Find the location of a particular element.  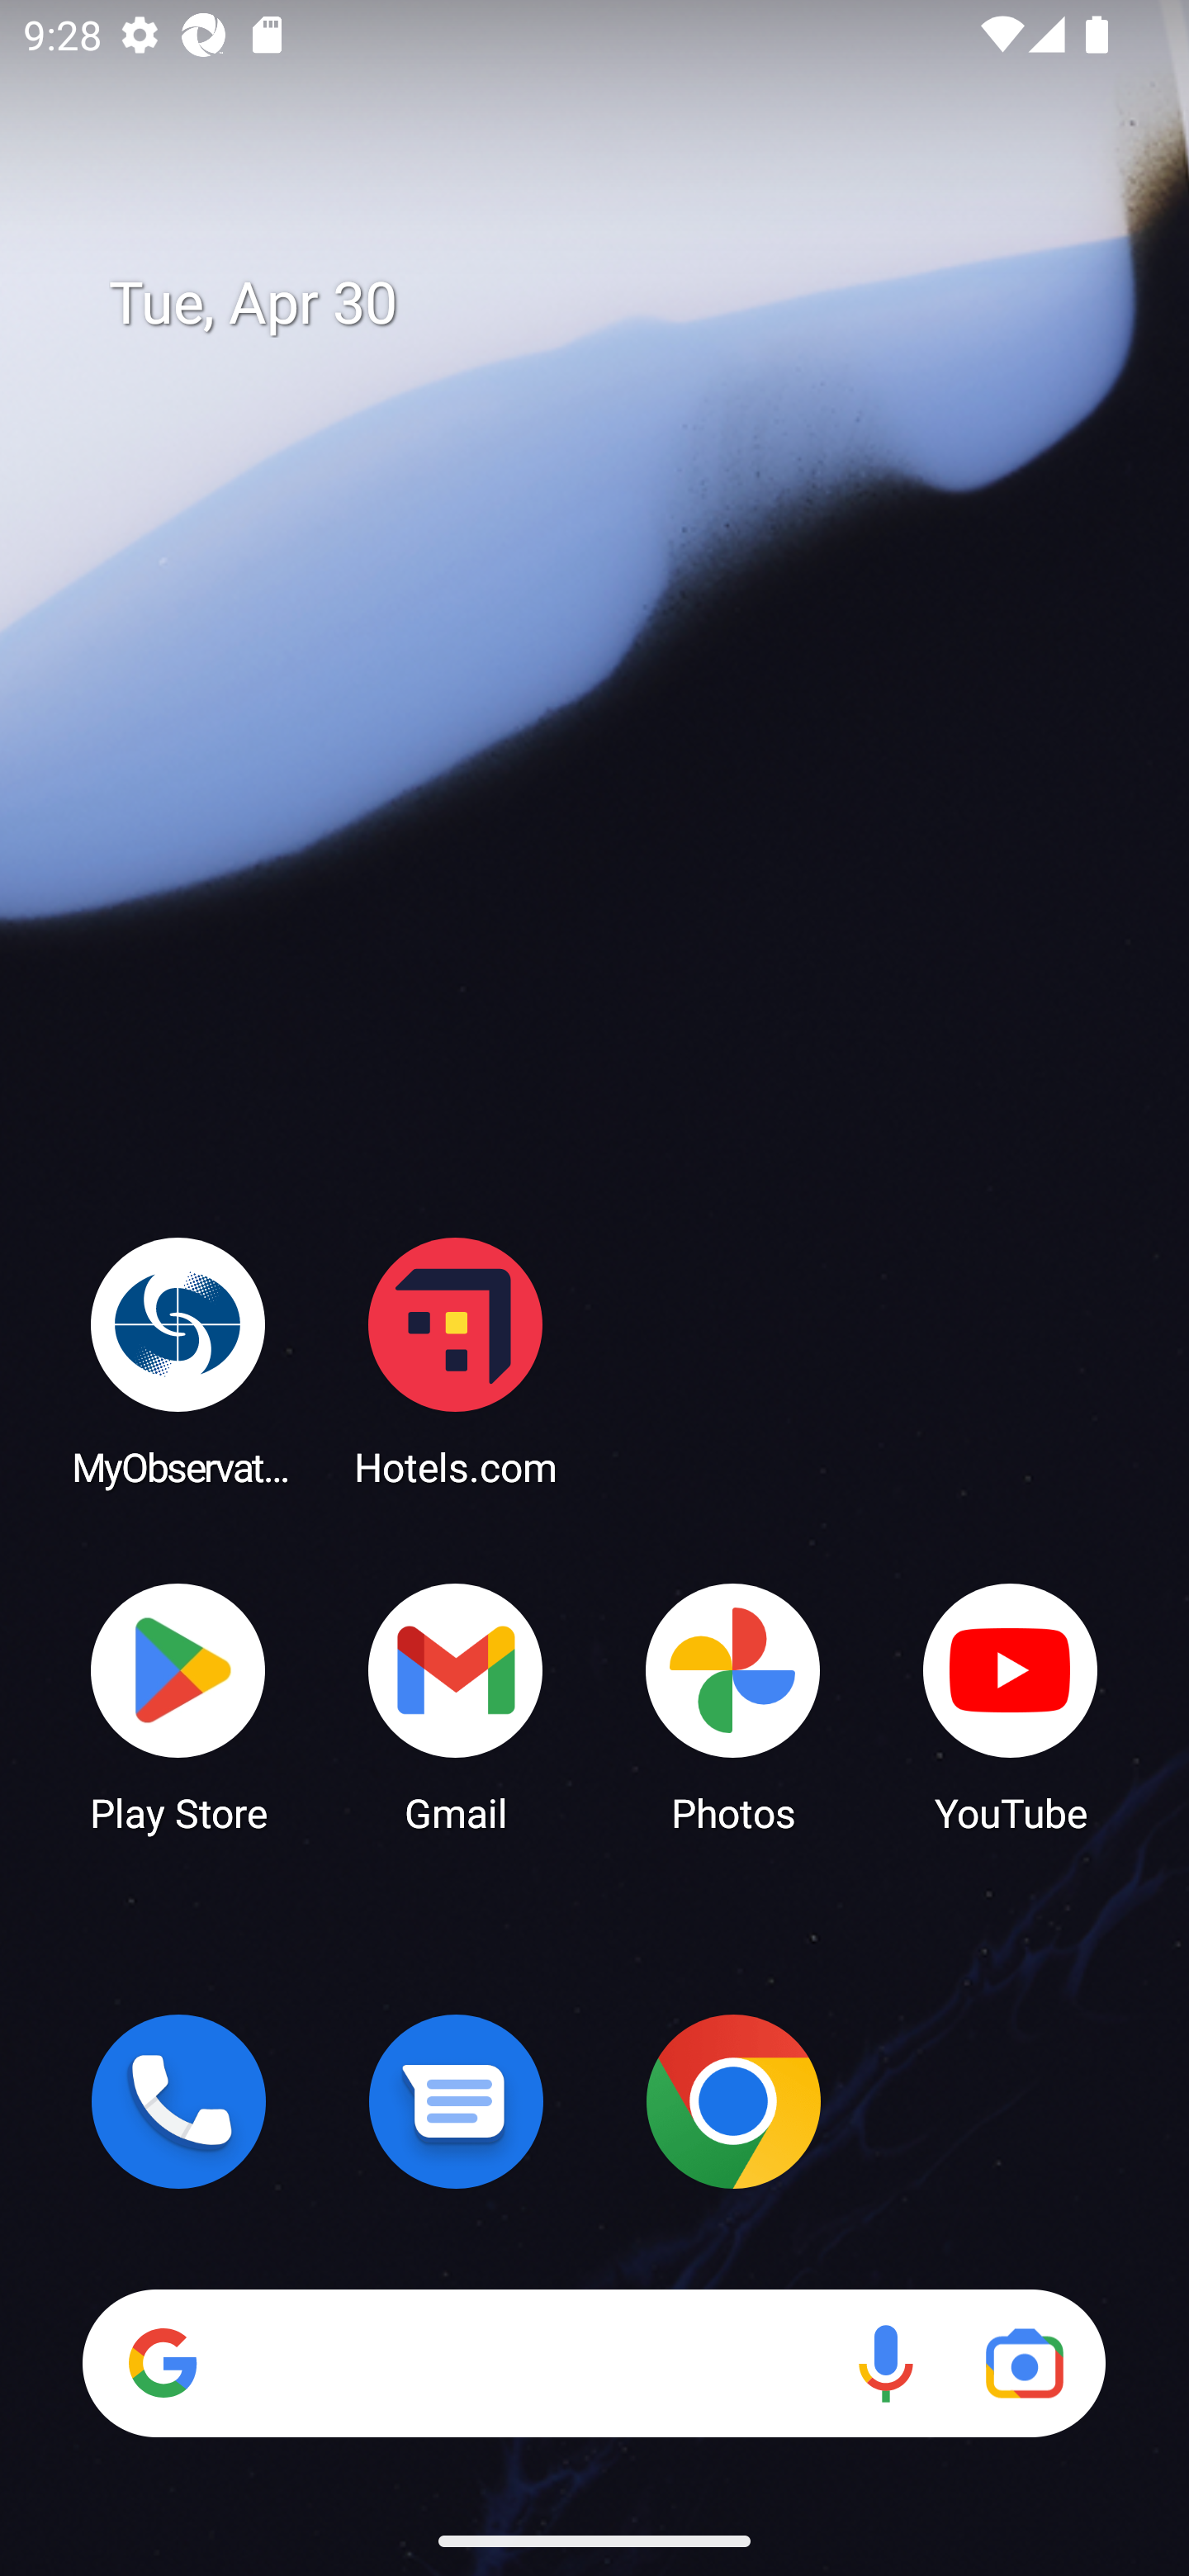

Messages is located at coordinates (456, 2101).